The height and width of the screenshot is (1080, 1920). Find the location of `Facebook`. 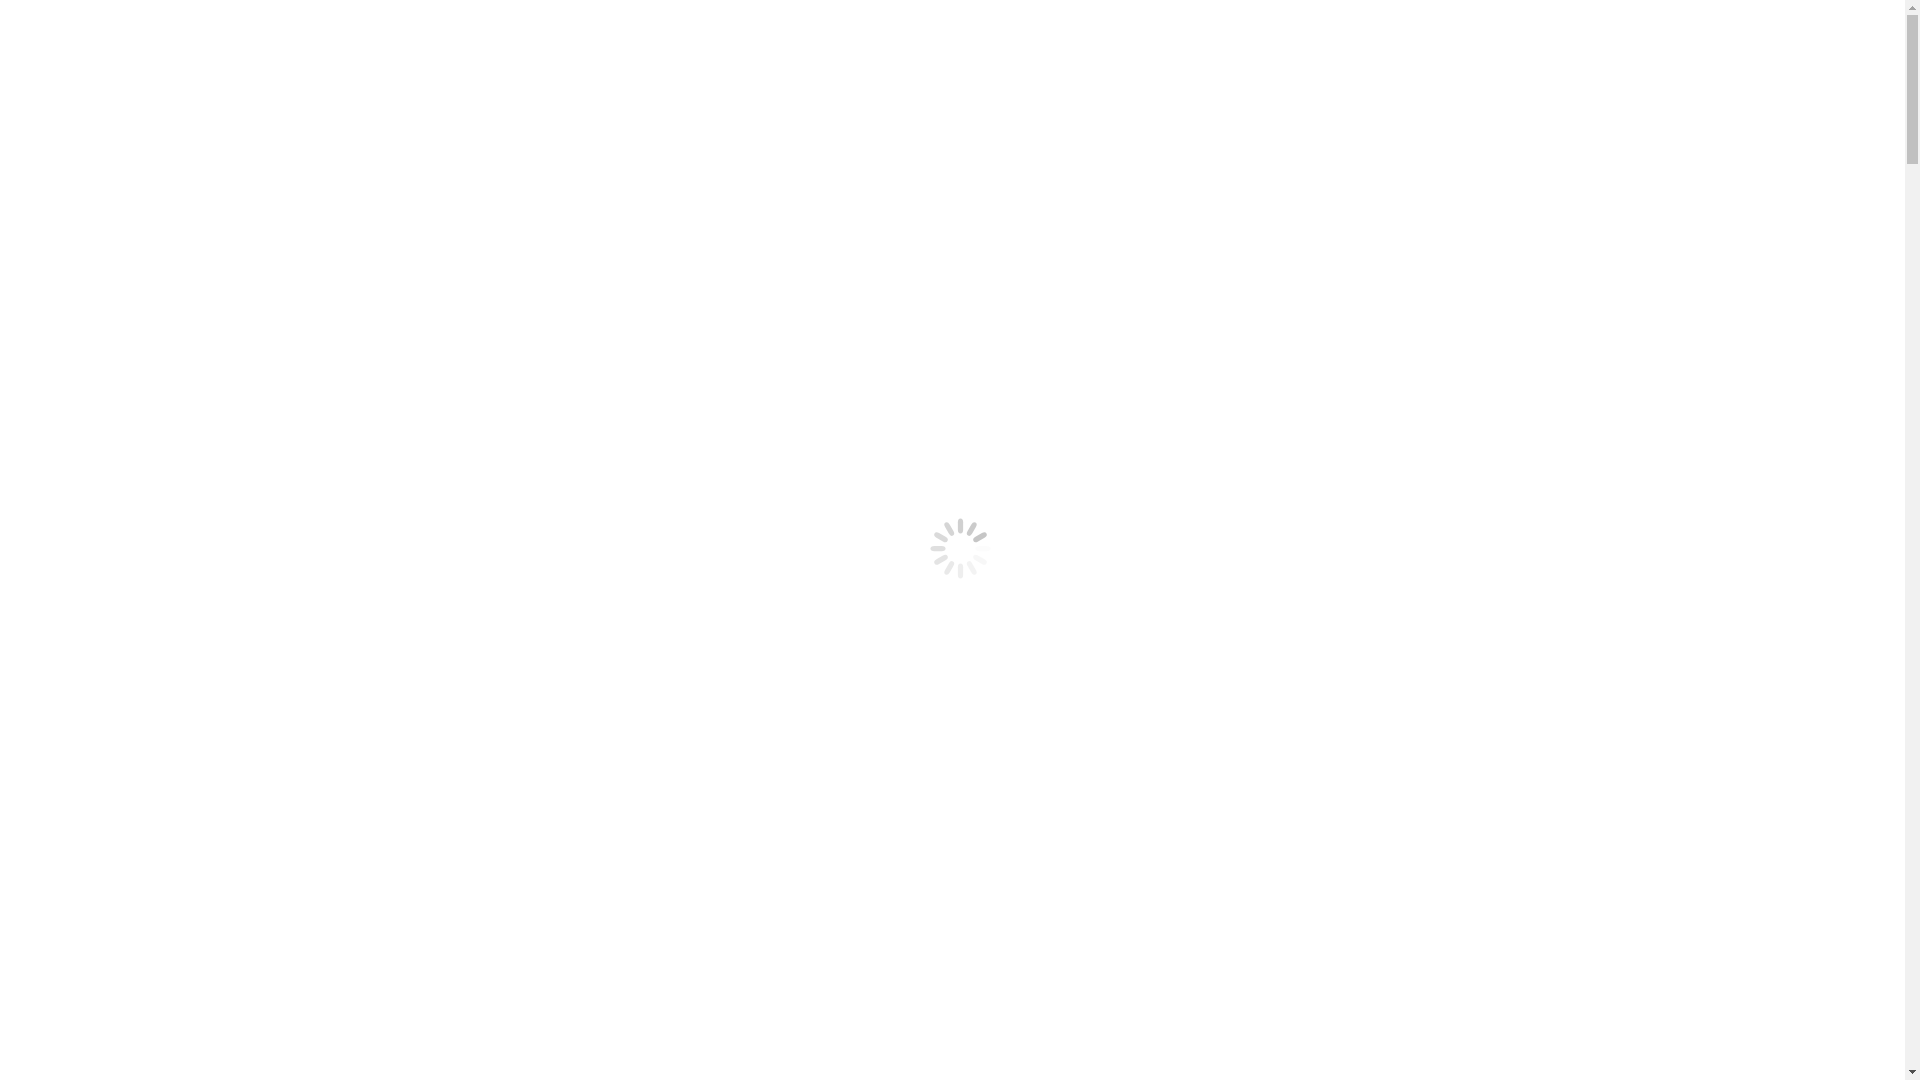

Facebook is located at coordinates (39, 544).